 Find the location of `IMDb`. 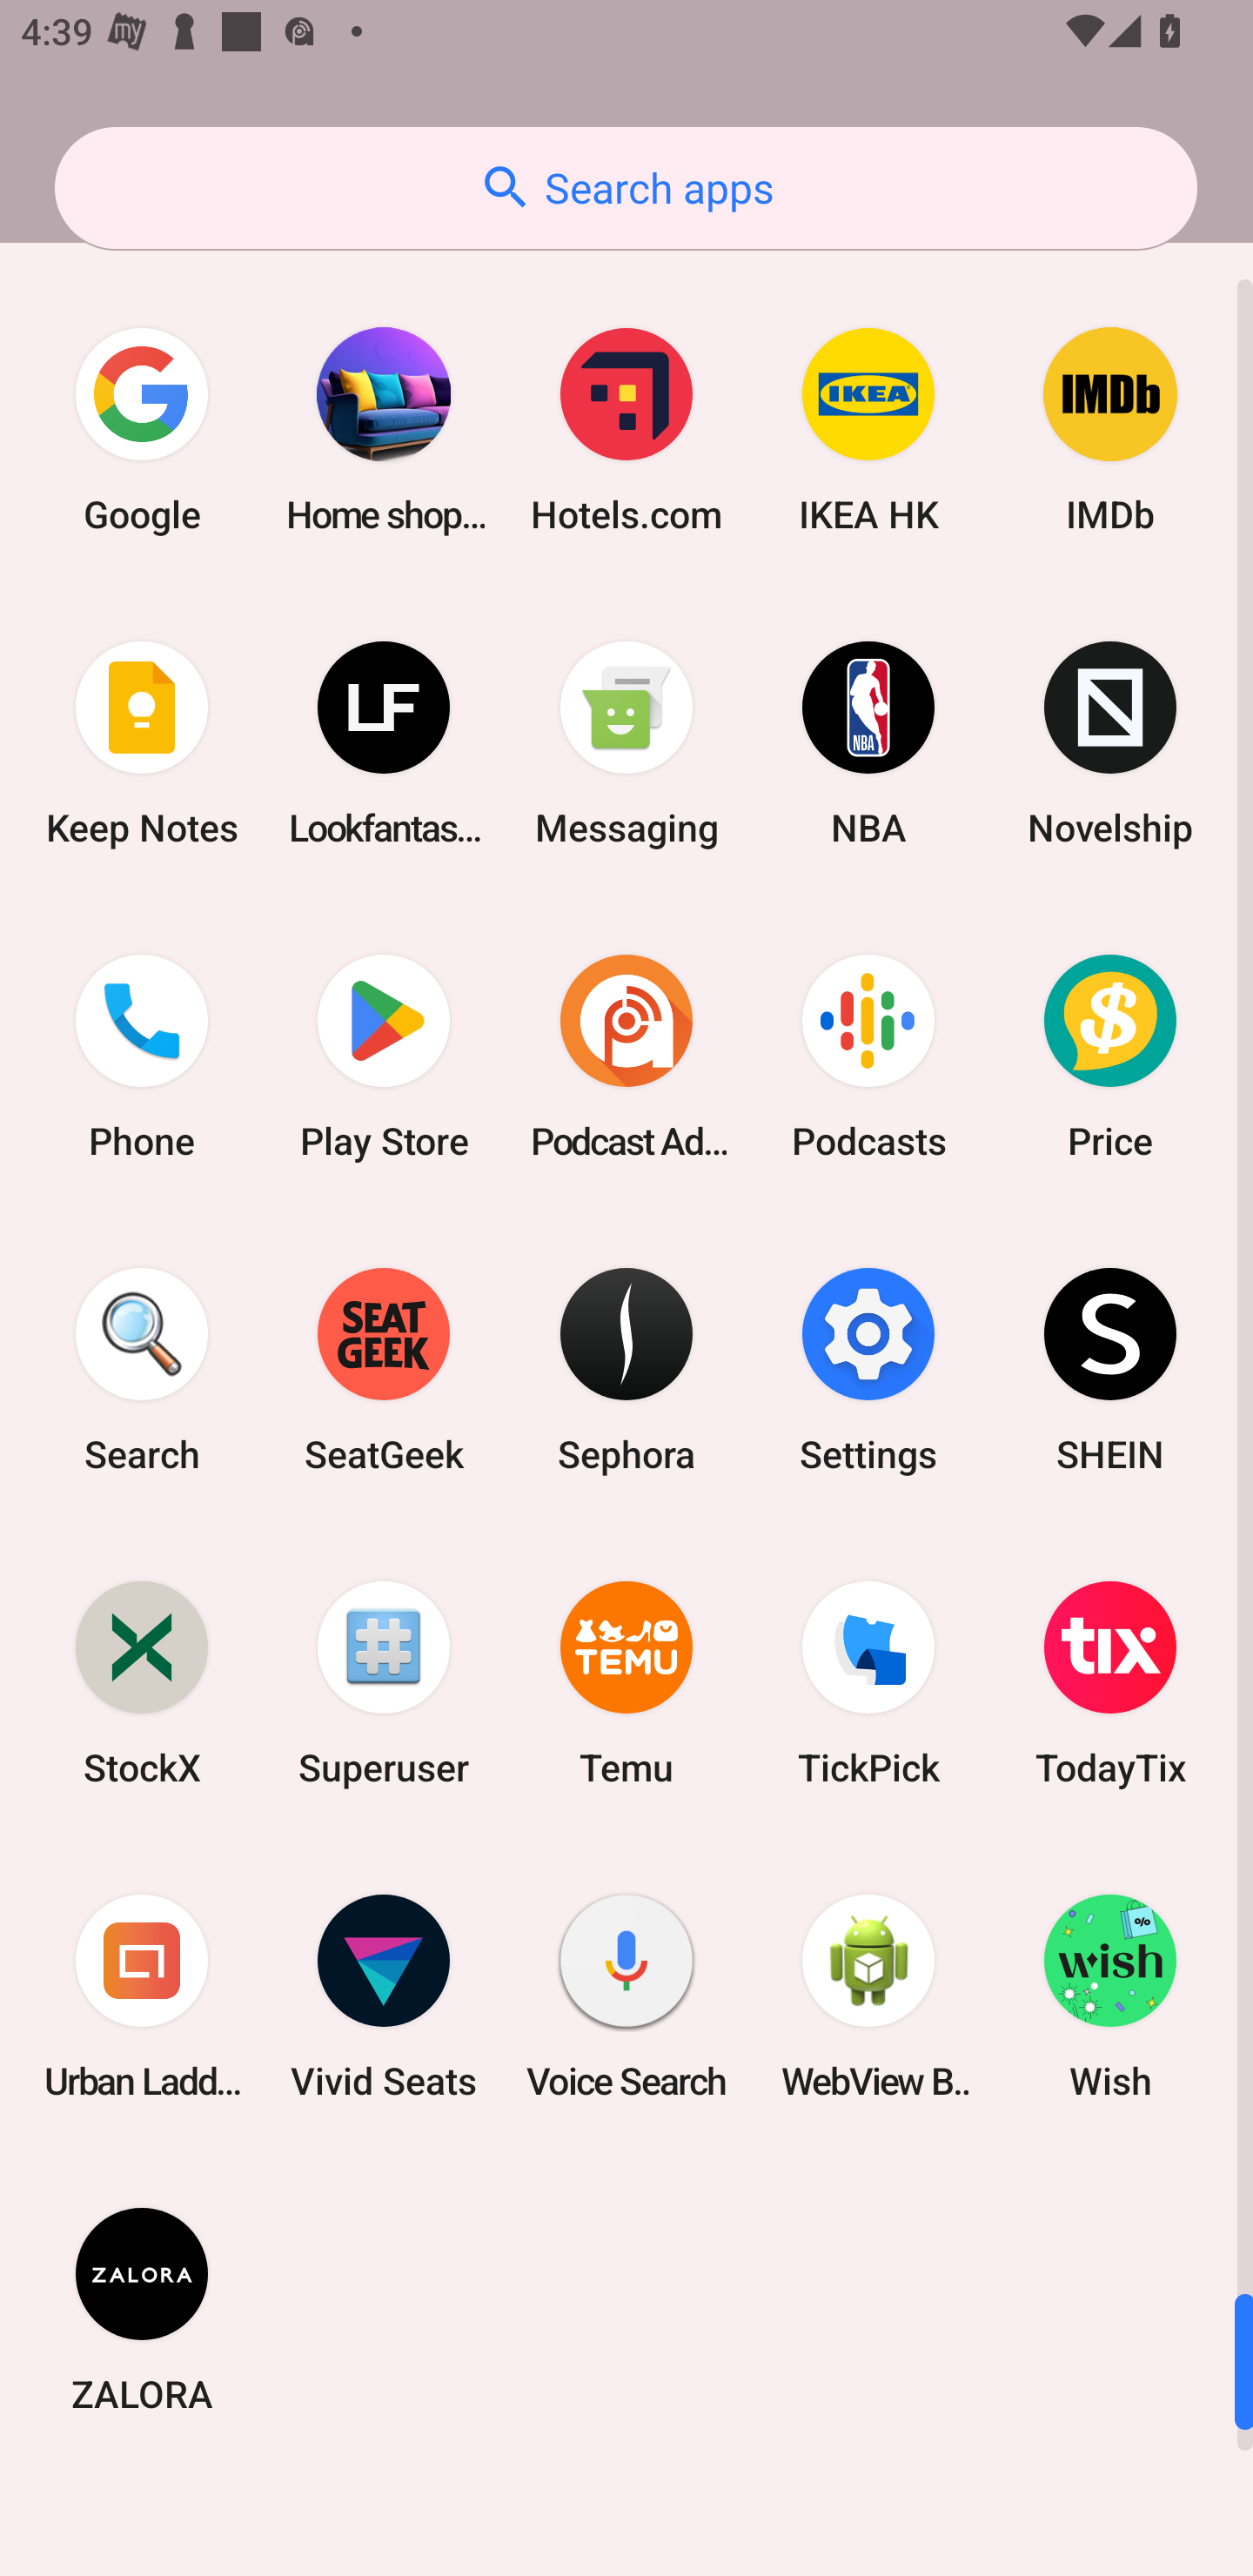

IMDb is located at coordinates (1110, 430).